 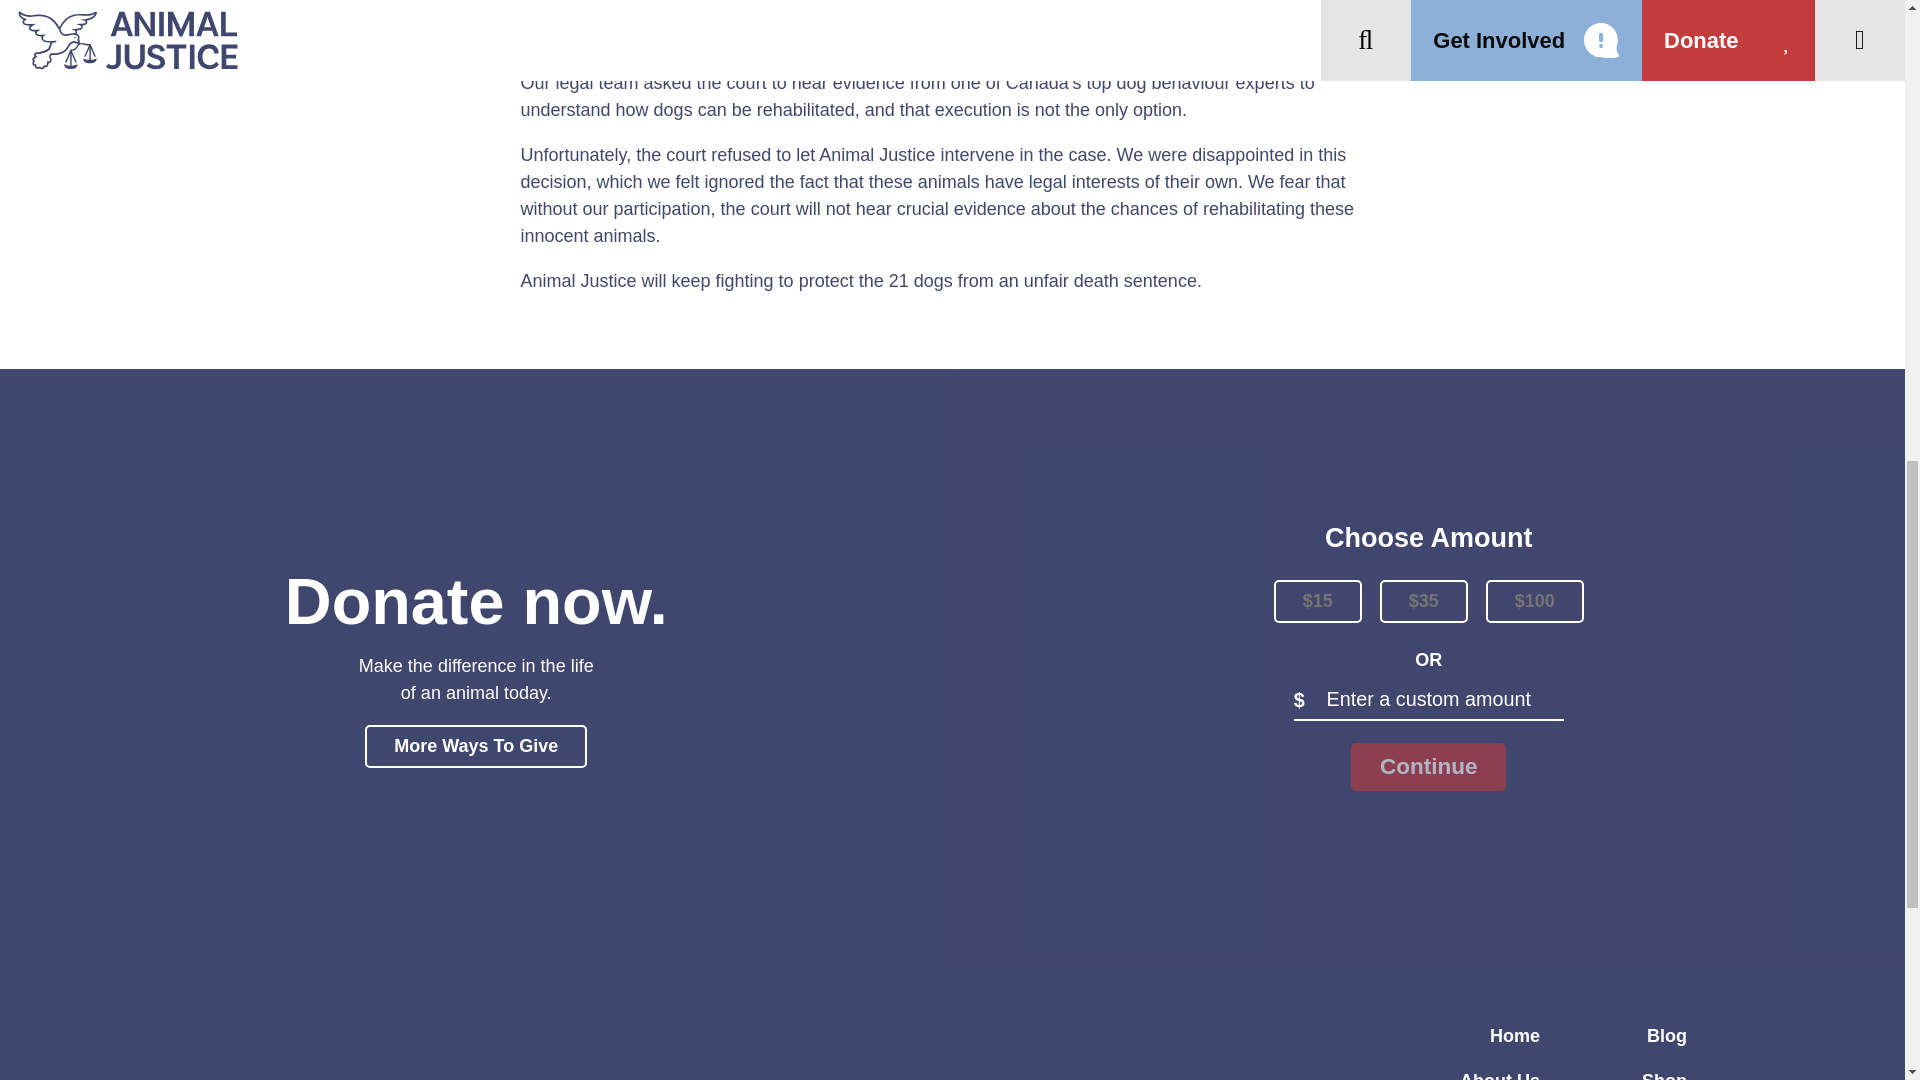 What do you see at coordinates (1514, 1036) in the screenshot?
I see `Home` at bounding box center [1514, 1036].